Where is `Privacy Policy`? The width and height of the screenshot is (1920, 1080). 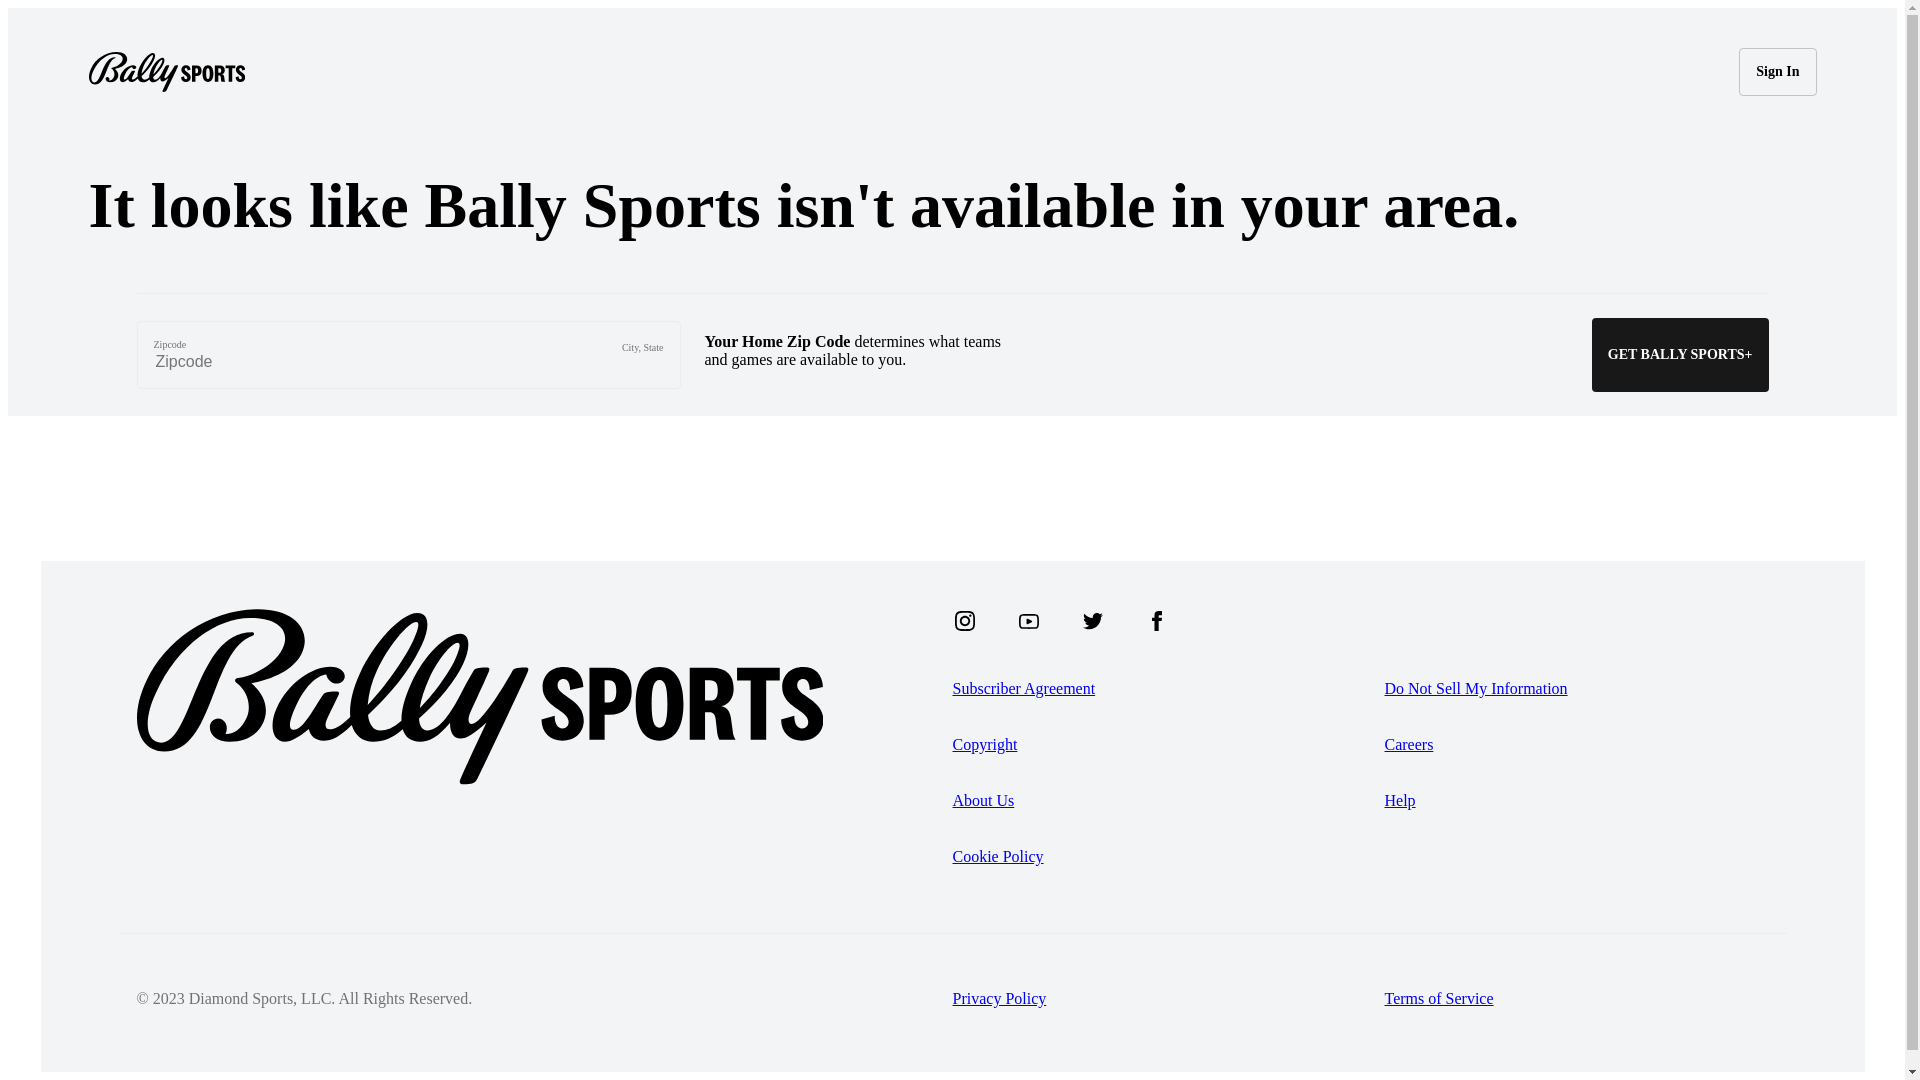 Privacy Policy is located at coordinates (1168, 999).